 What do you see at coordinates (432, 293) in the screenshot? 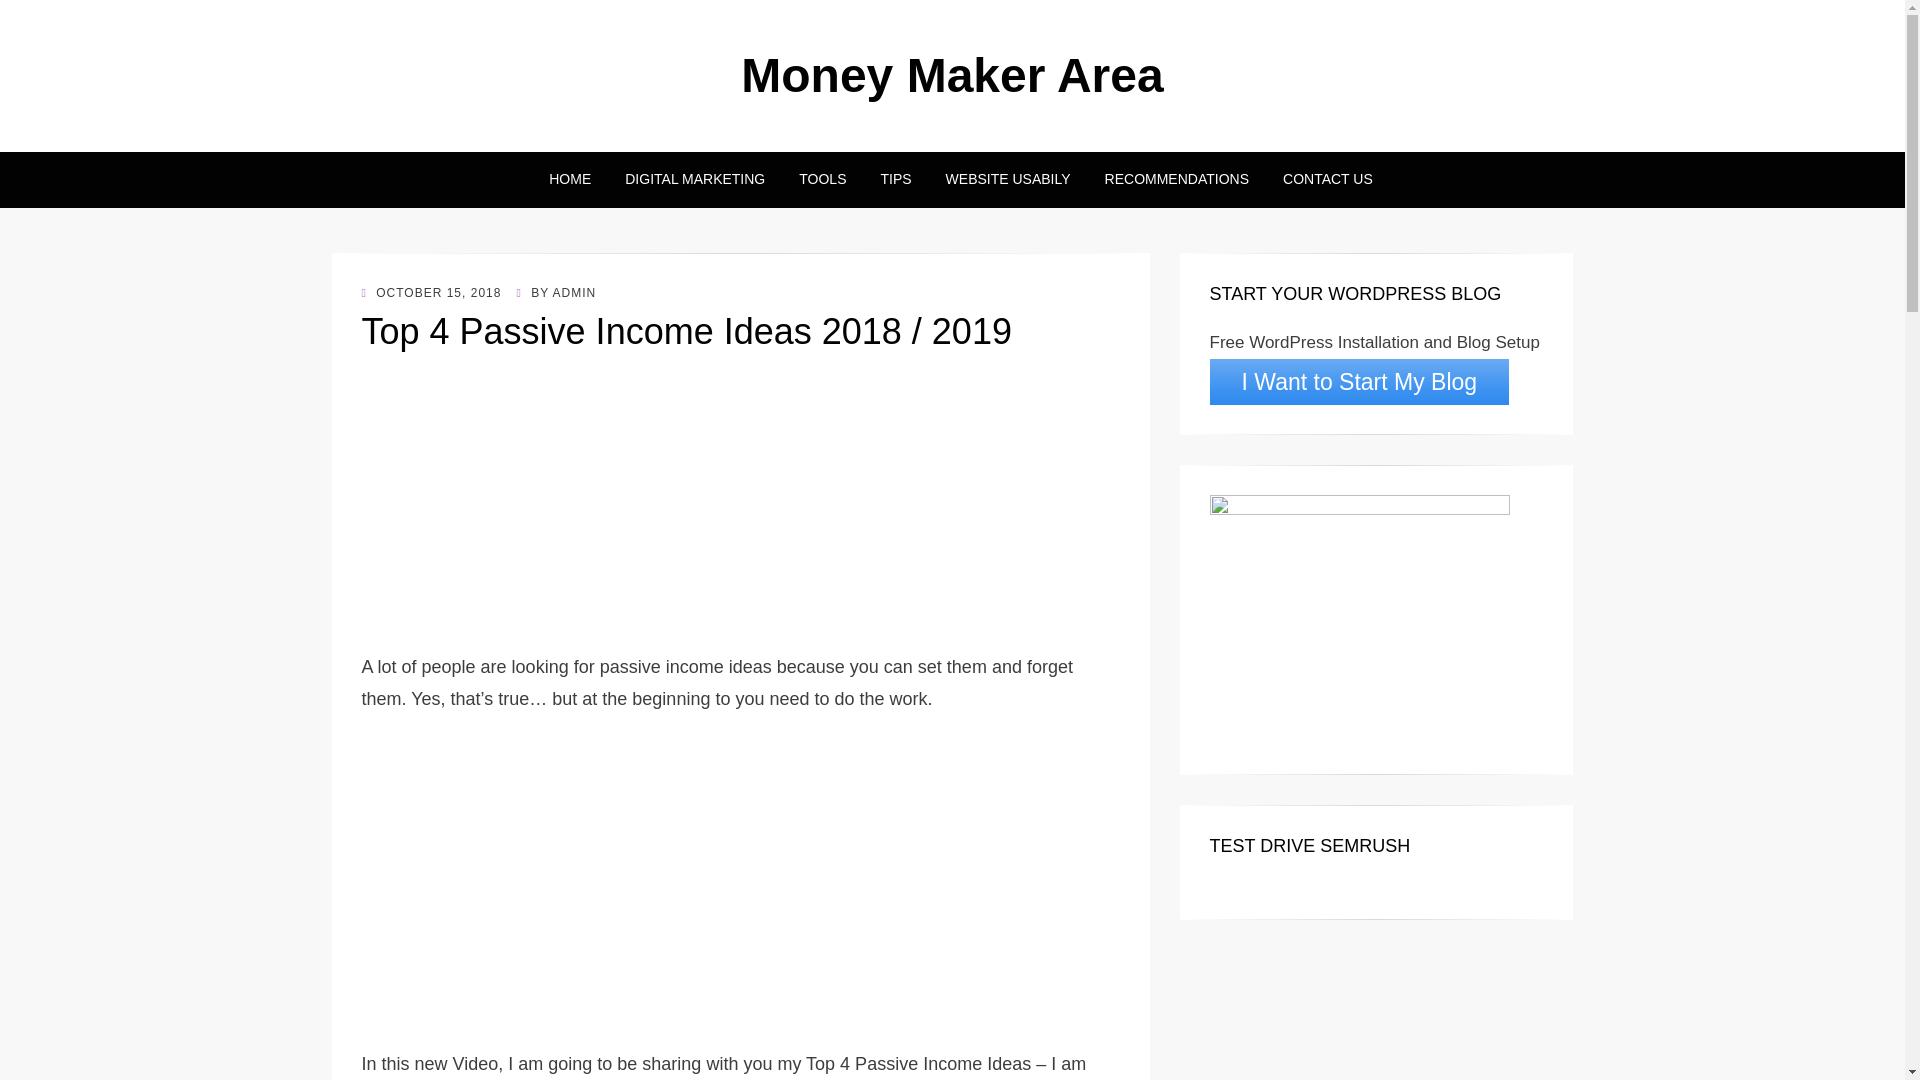
I see `OCTOBER 15, 2018` at bounding box center [432, 293].